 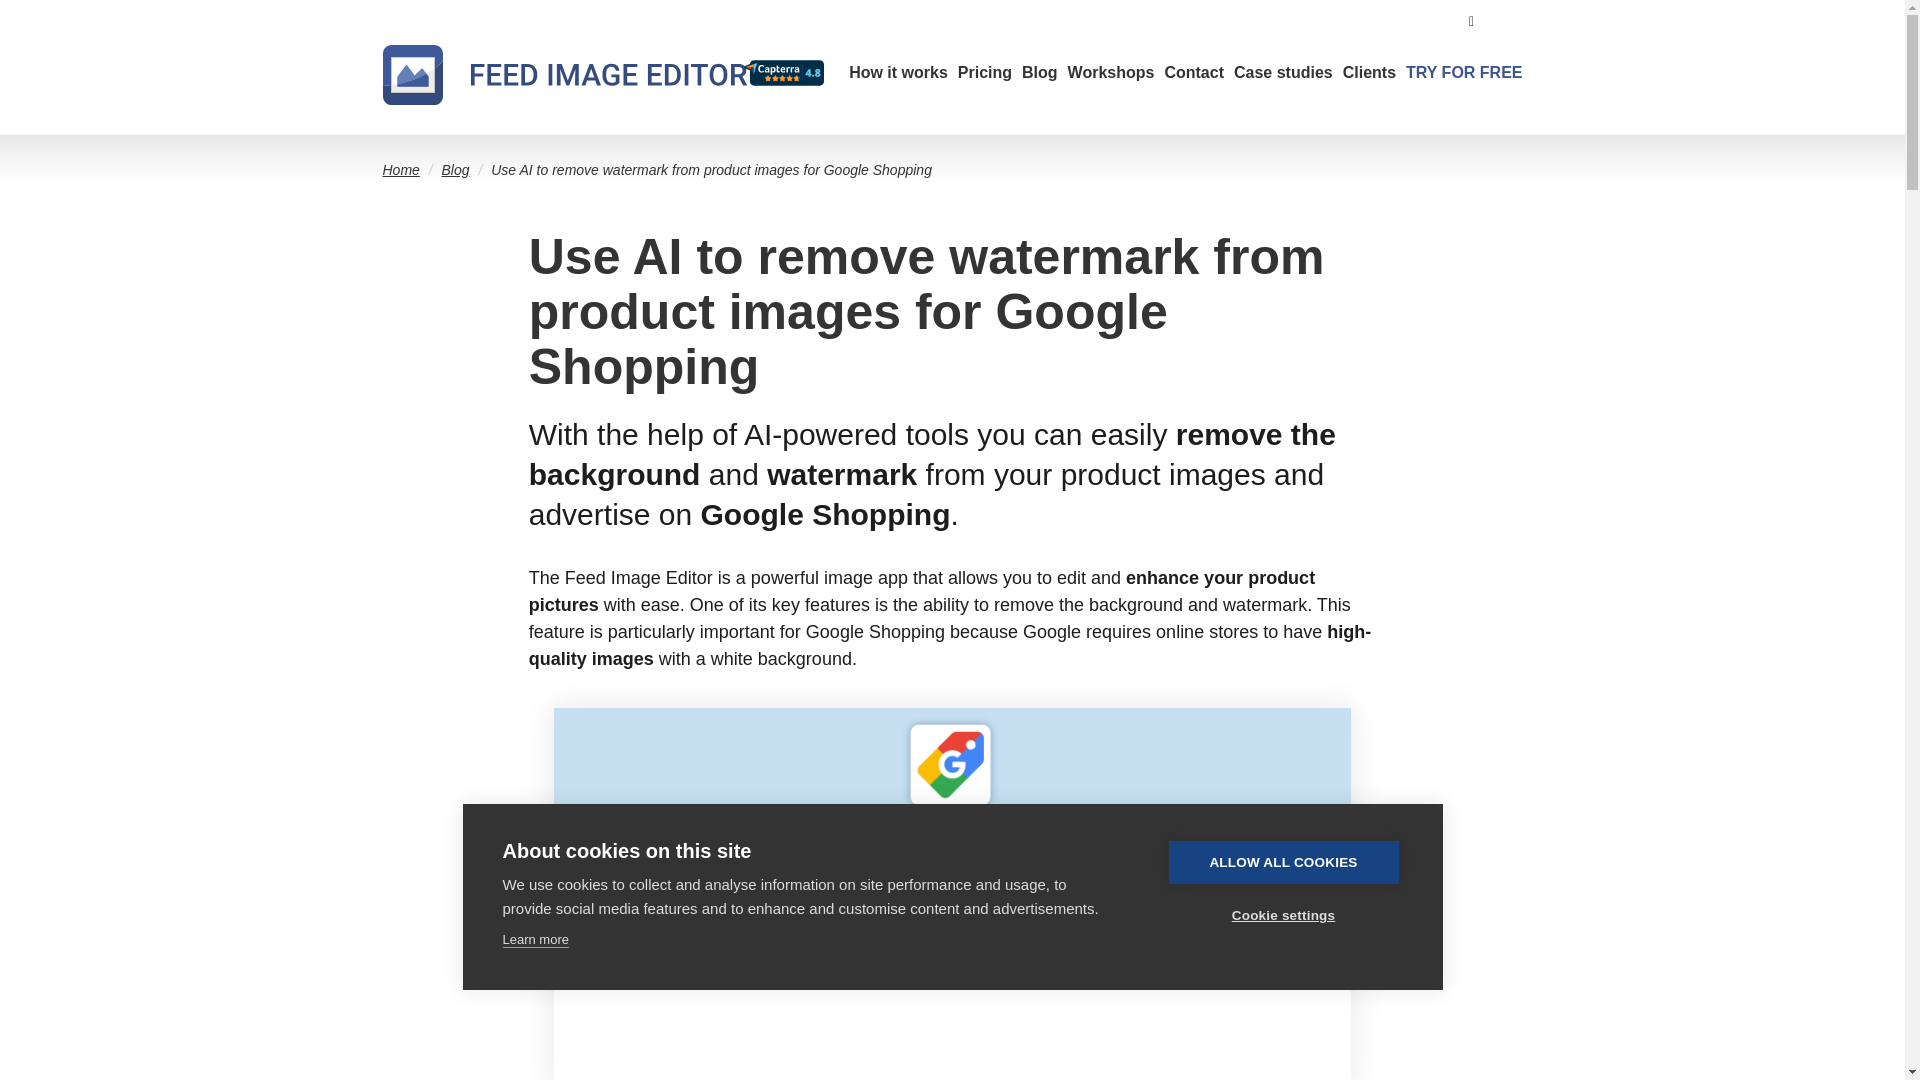 What do you see at coordinates (1039, 73) in the screenshot?
I see `Blog` at bounding box center [1039, 73].